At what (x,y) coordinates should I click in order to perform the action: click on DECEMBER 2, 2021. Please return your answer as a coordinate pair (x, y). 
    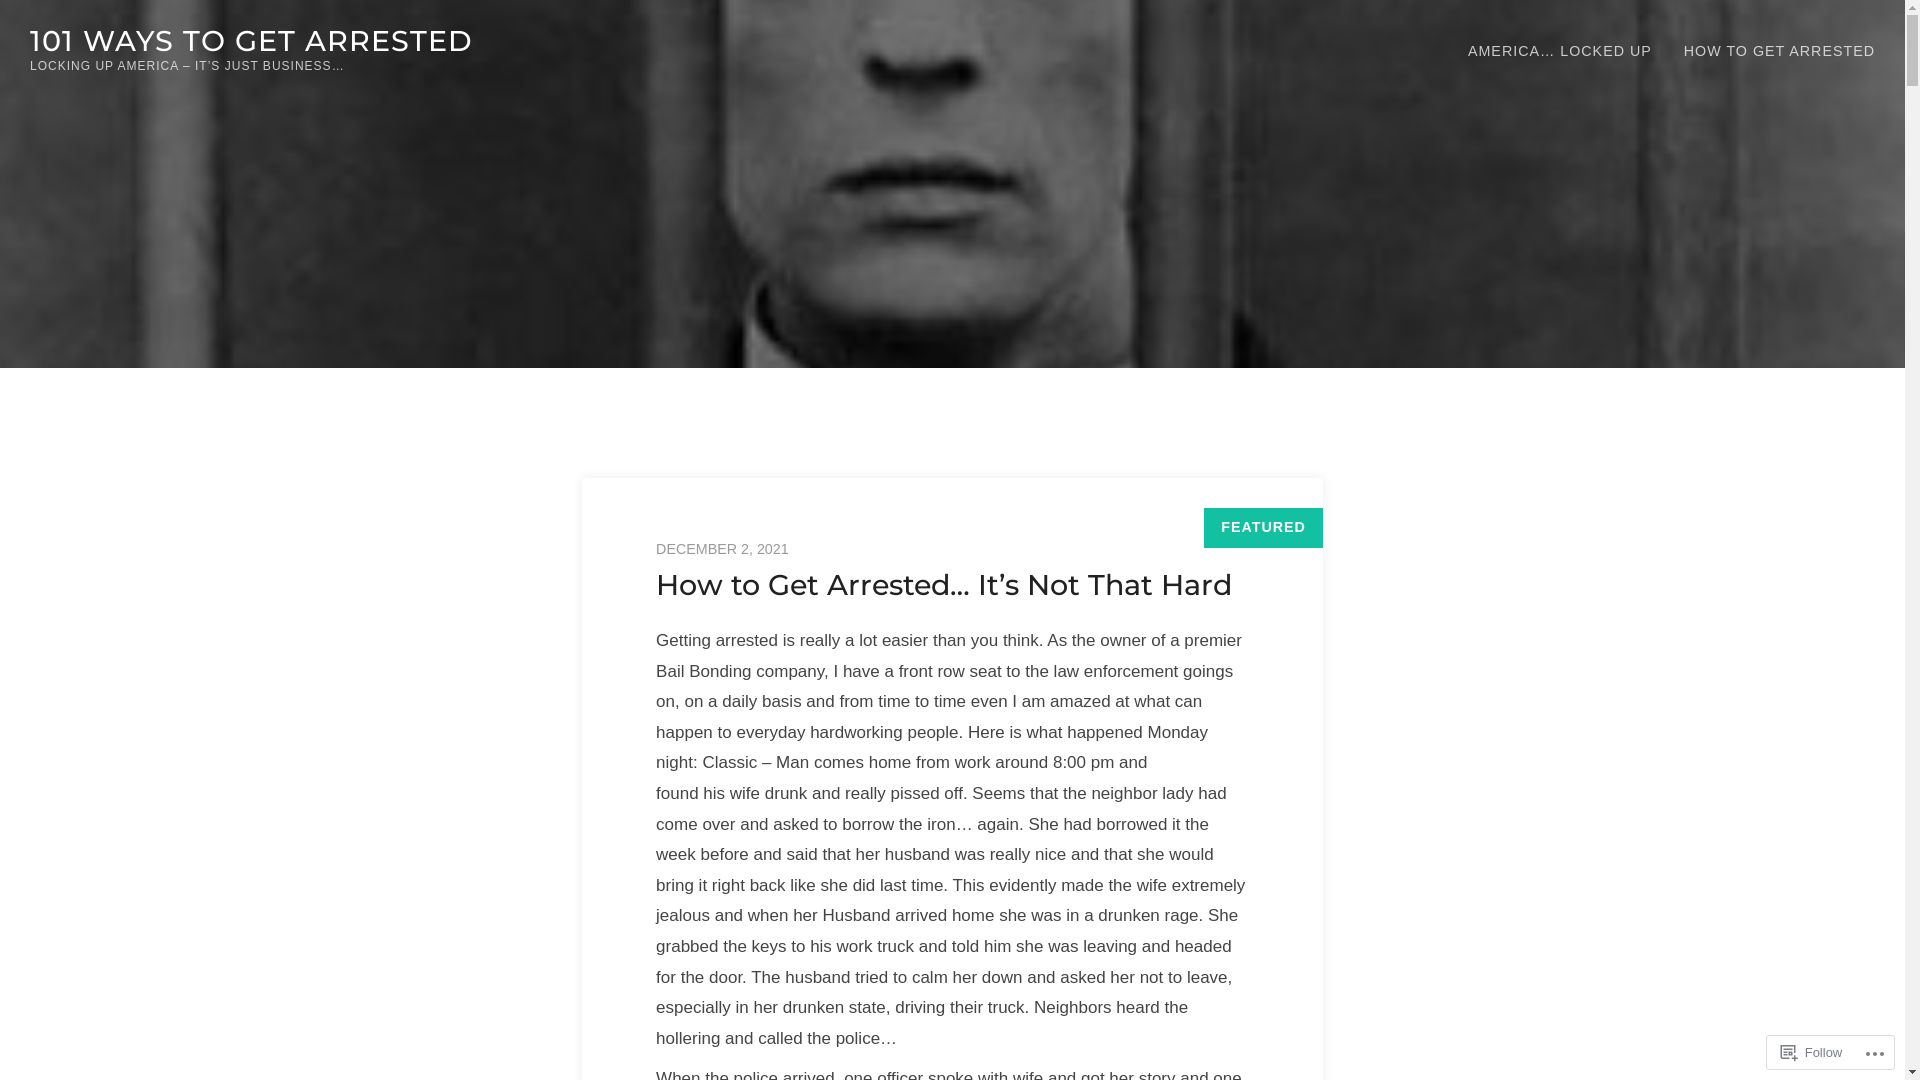
    Looking at the image, I should click on (952, 550).